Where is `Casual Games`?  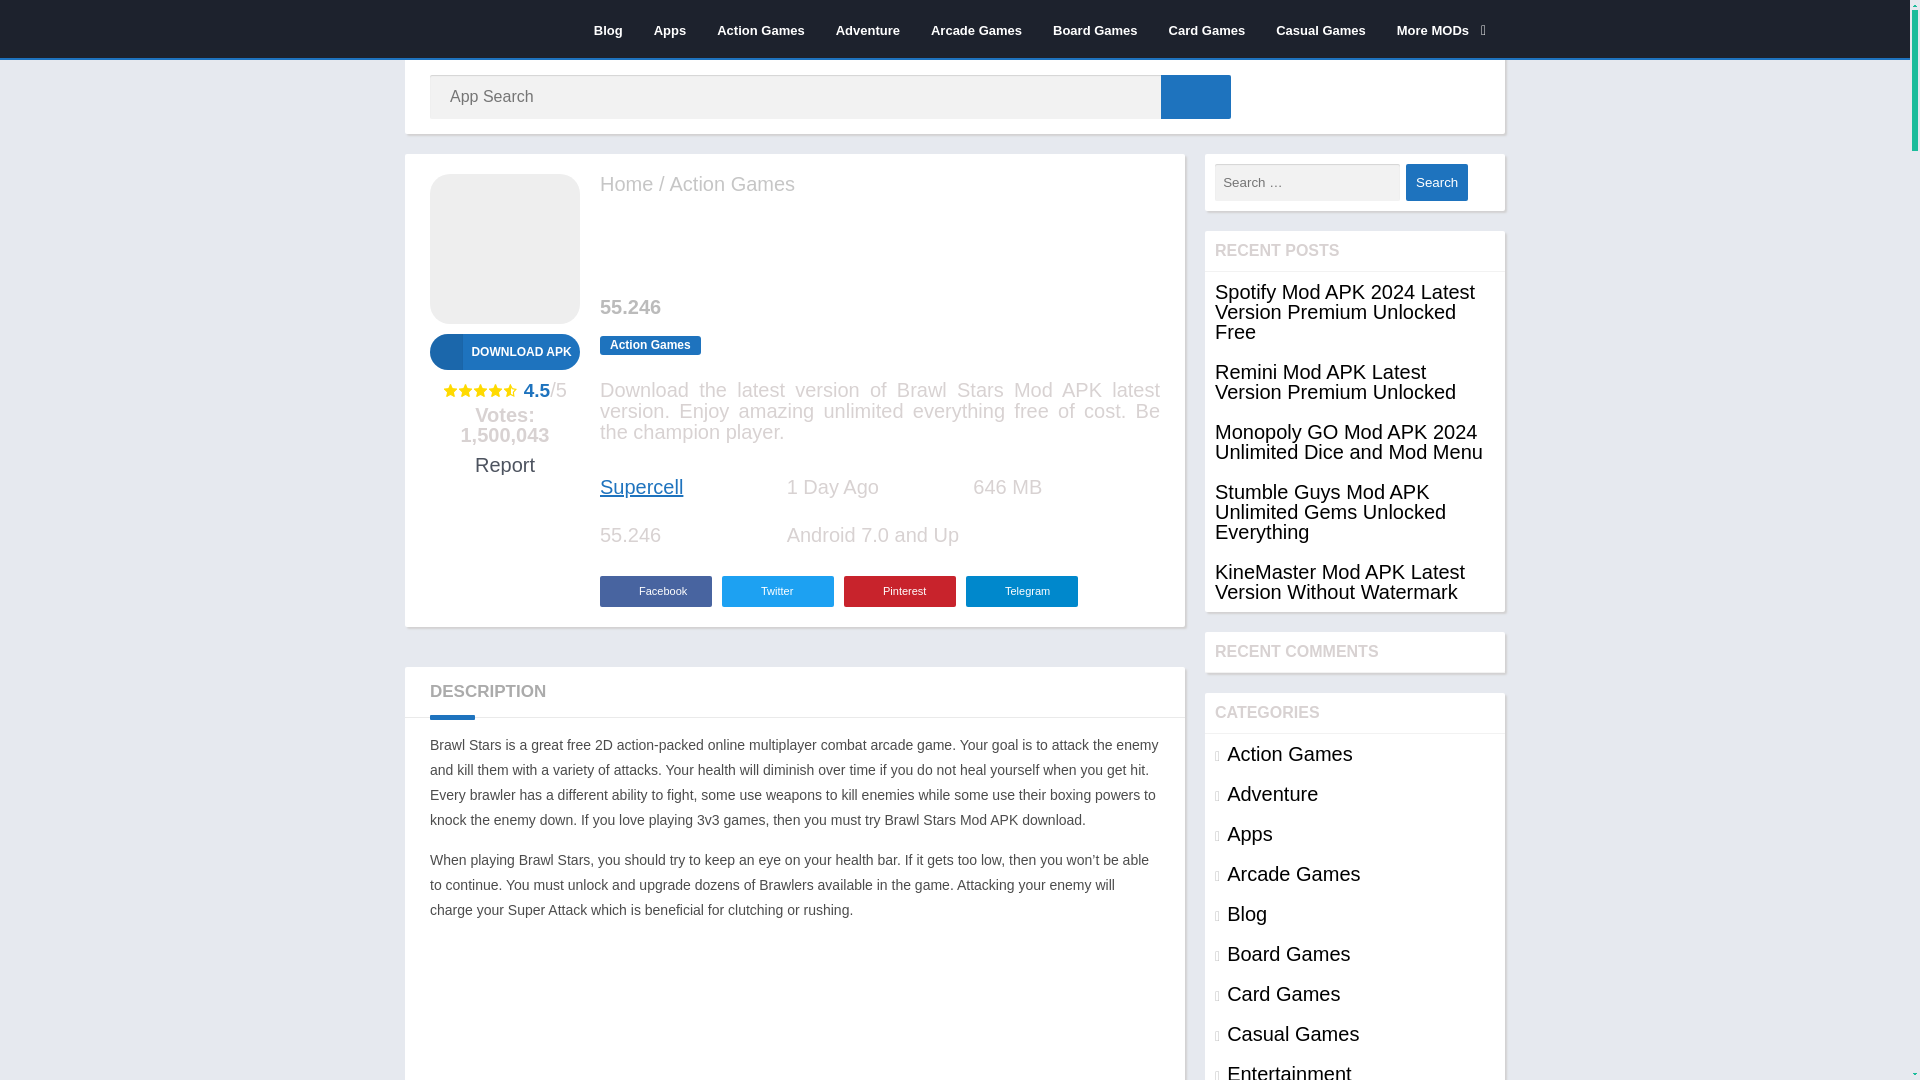 Casual Games is located at coordinates (1320, 29).